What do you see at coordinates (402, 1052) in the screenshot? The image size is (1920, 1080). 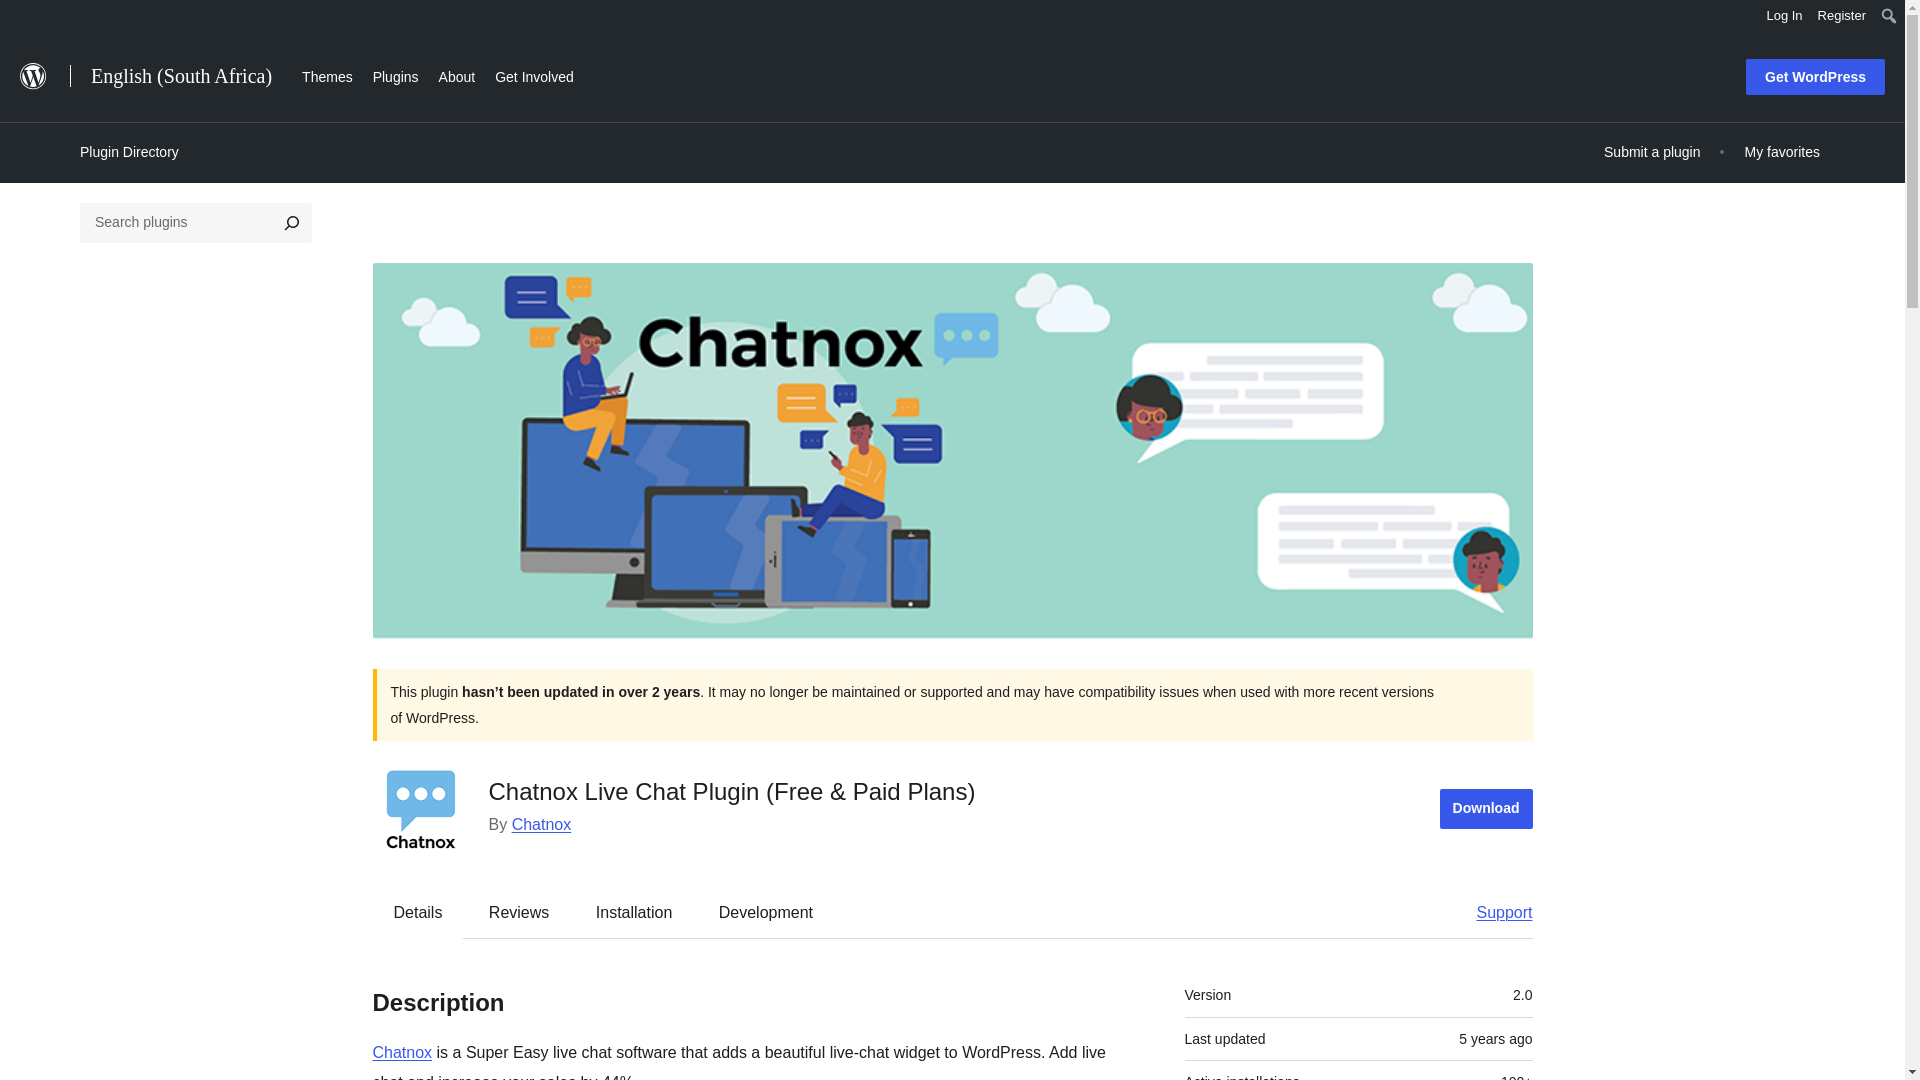 I see `Chatnox` at bounding box center [402, 1052].